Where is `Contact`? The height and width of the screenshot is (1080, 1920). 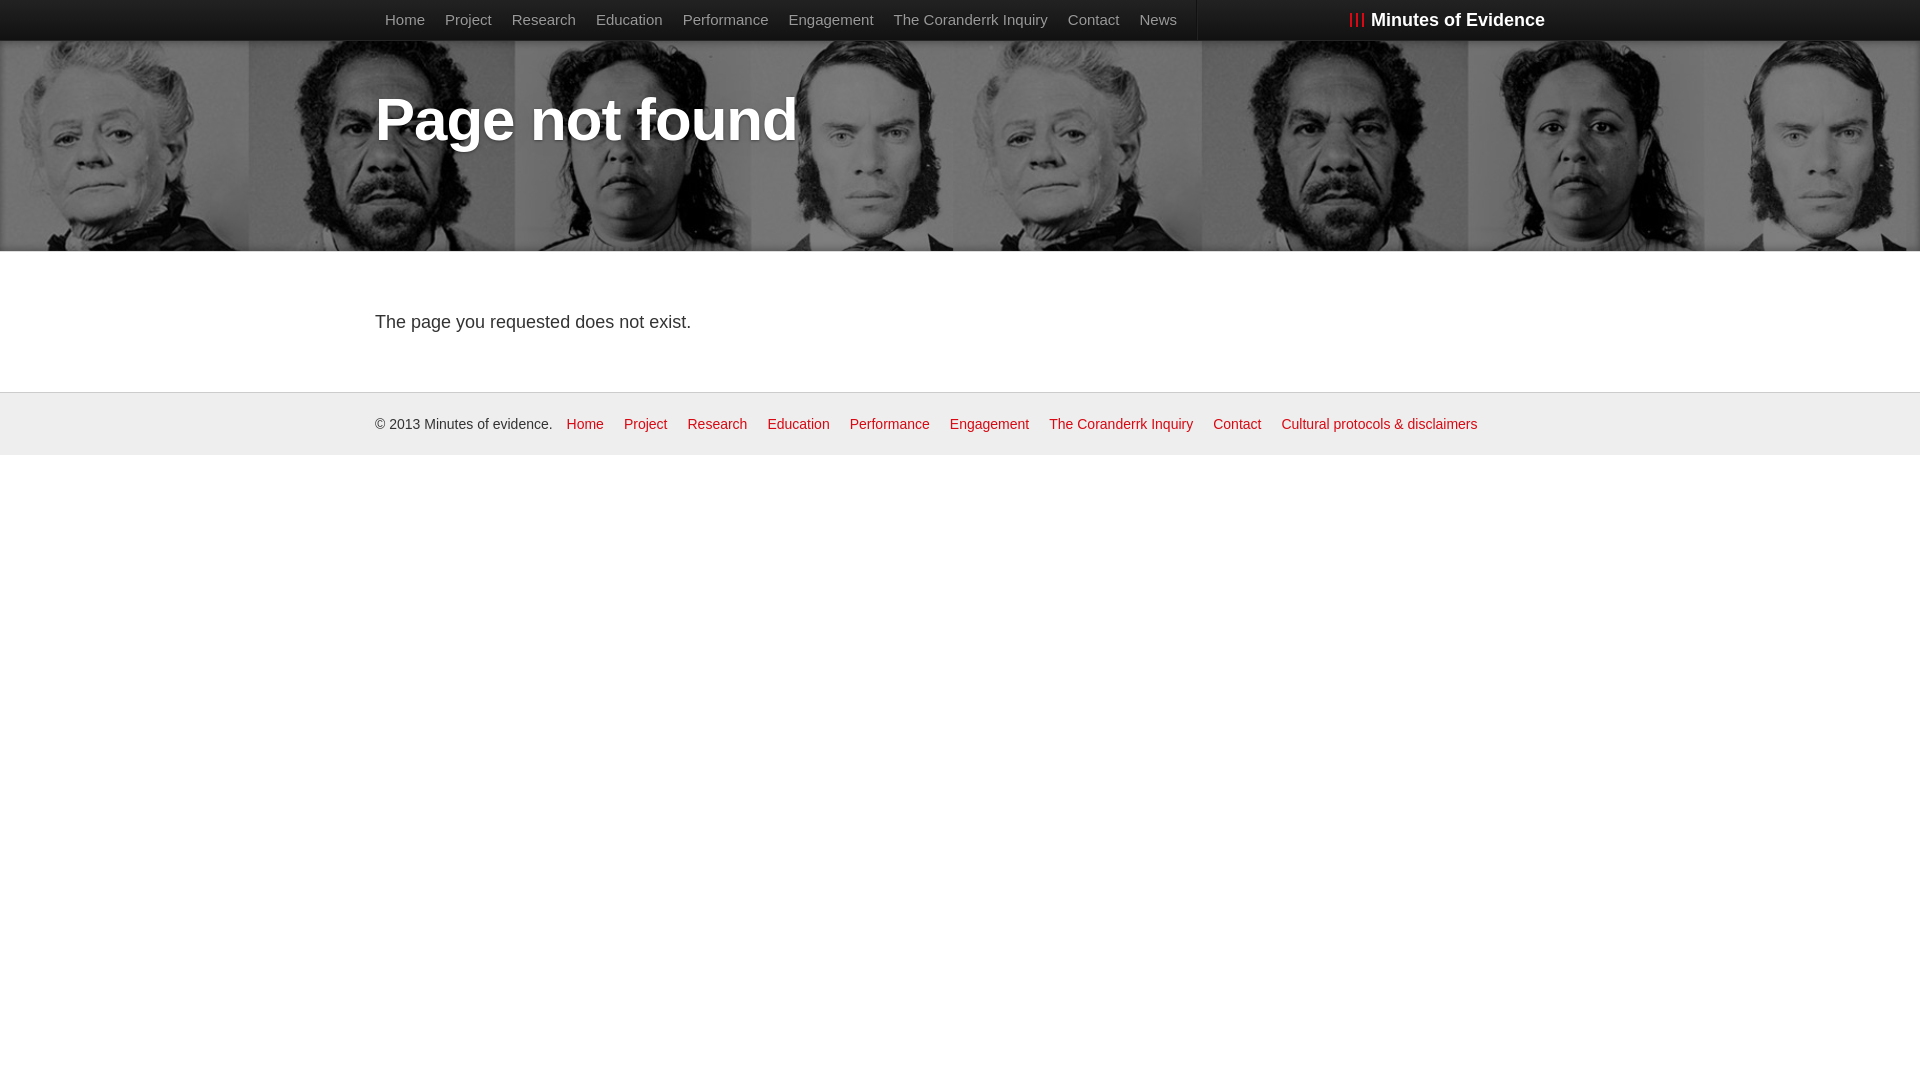
Contact is located at coordinates (1094, 20).